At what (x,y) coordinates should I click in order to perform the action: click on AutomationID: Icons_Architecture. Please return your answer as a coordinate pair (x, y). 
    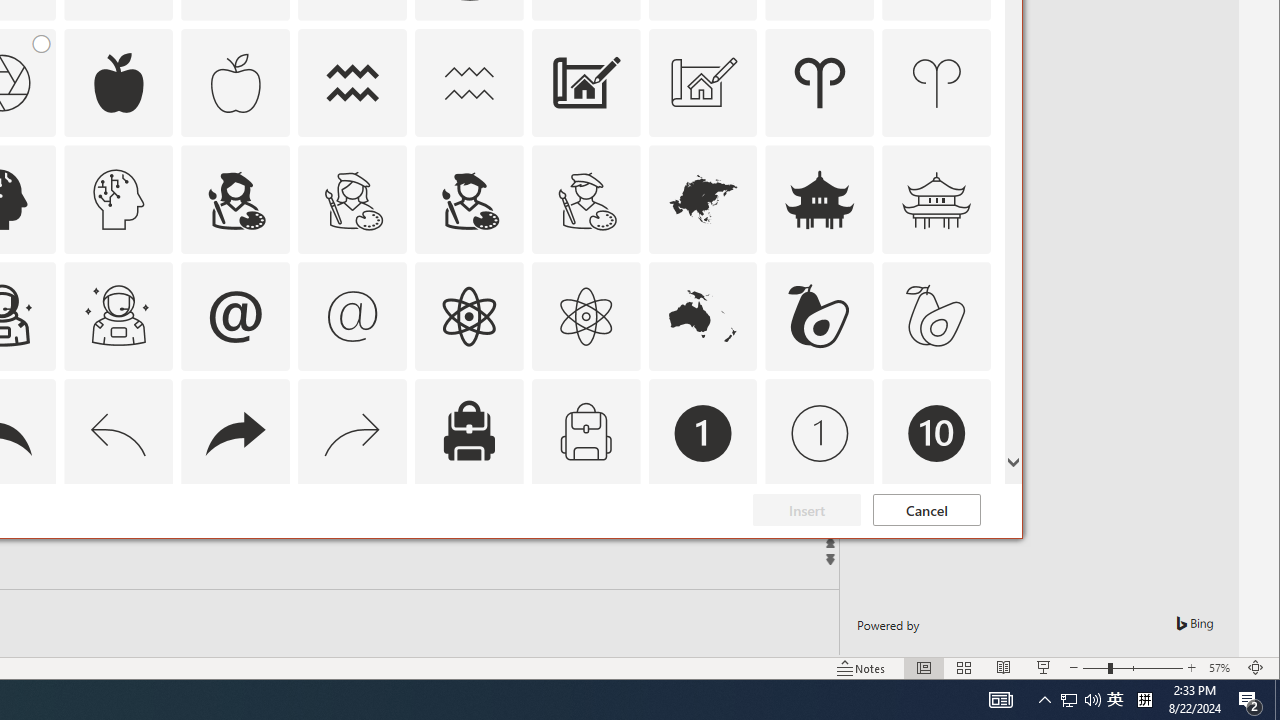
    Looking at the image, I should click on (586, 82).